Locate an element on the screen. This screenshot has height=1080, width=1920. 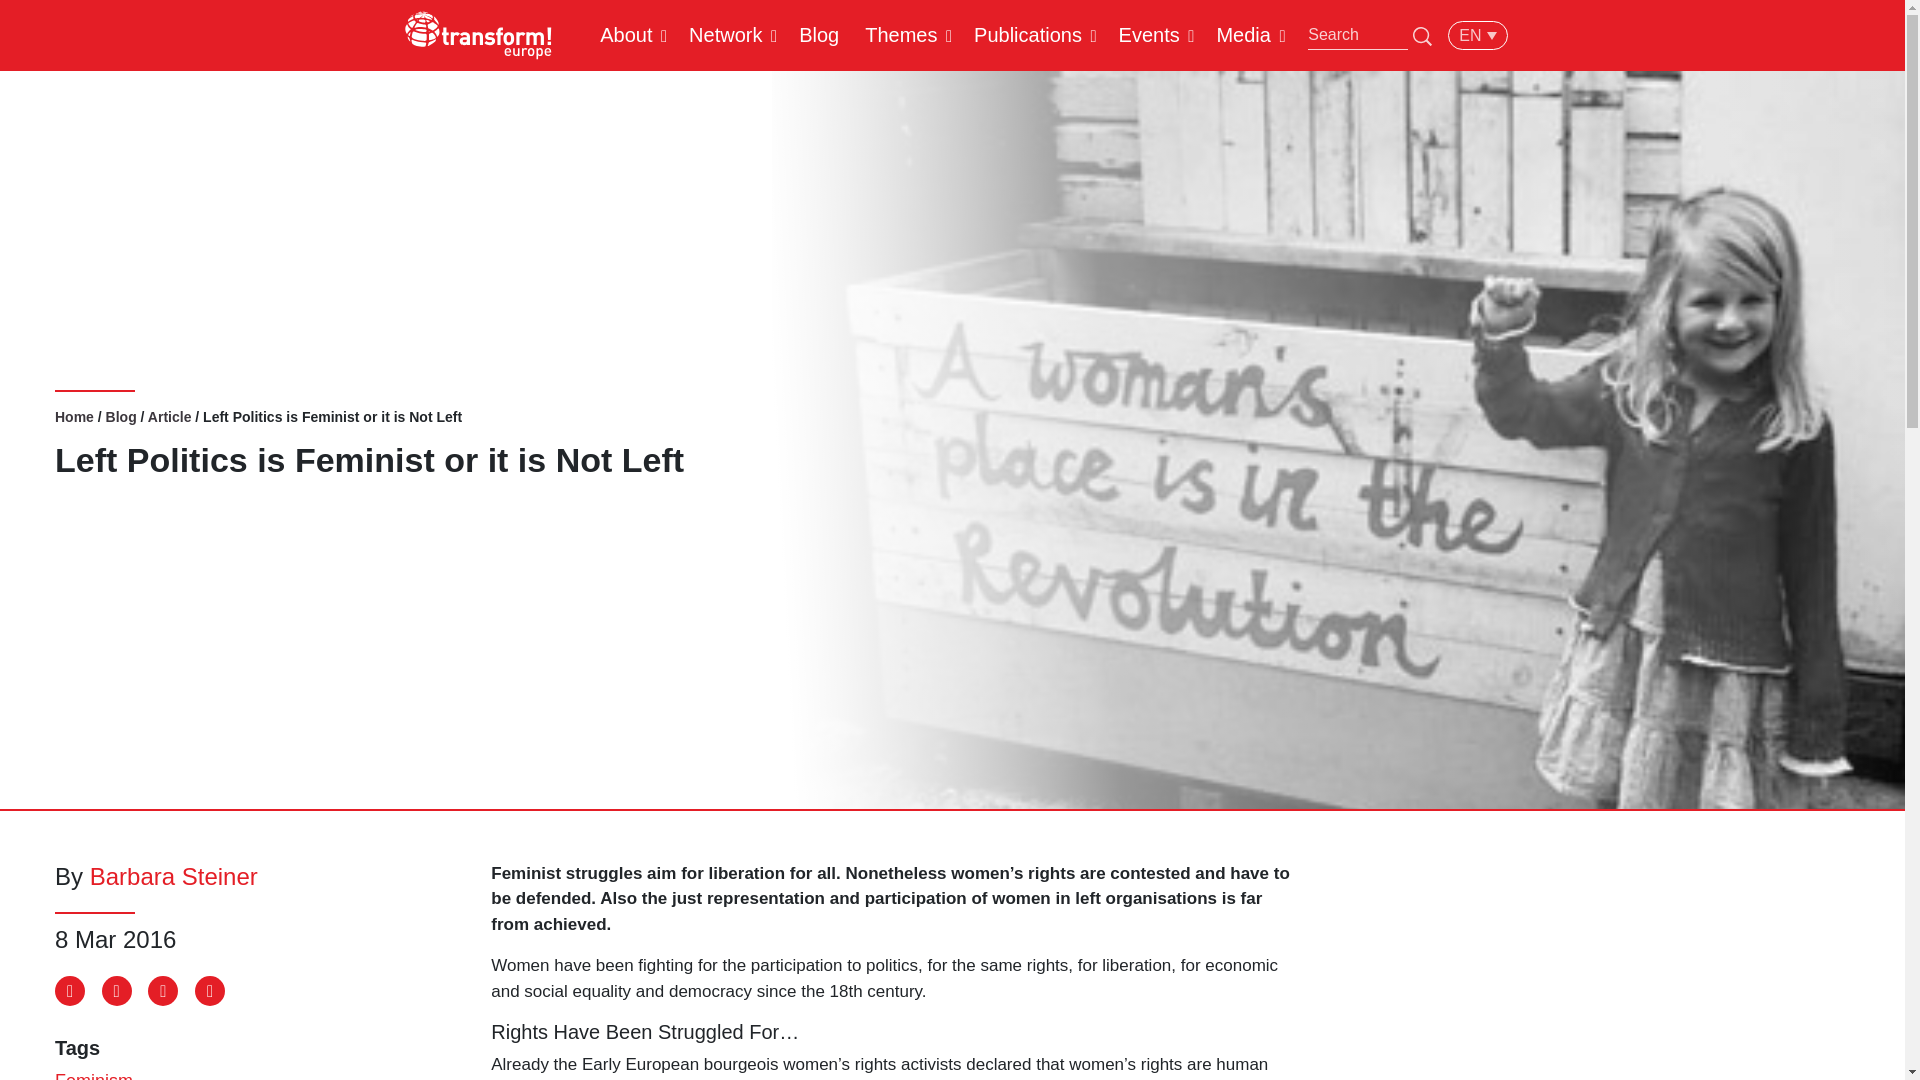
Media is located at coordinates (1242, 34).